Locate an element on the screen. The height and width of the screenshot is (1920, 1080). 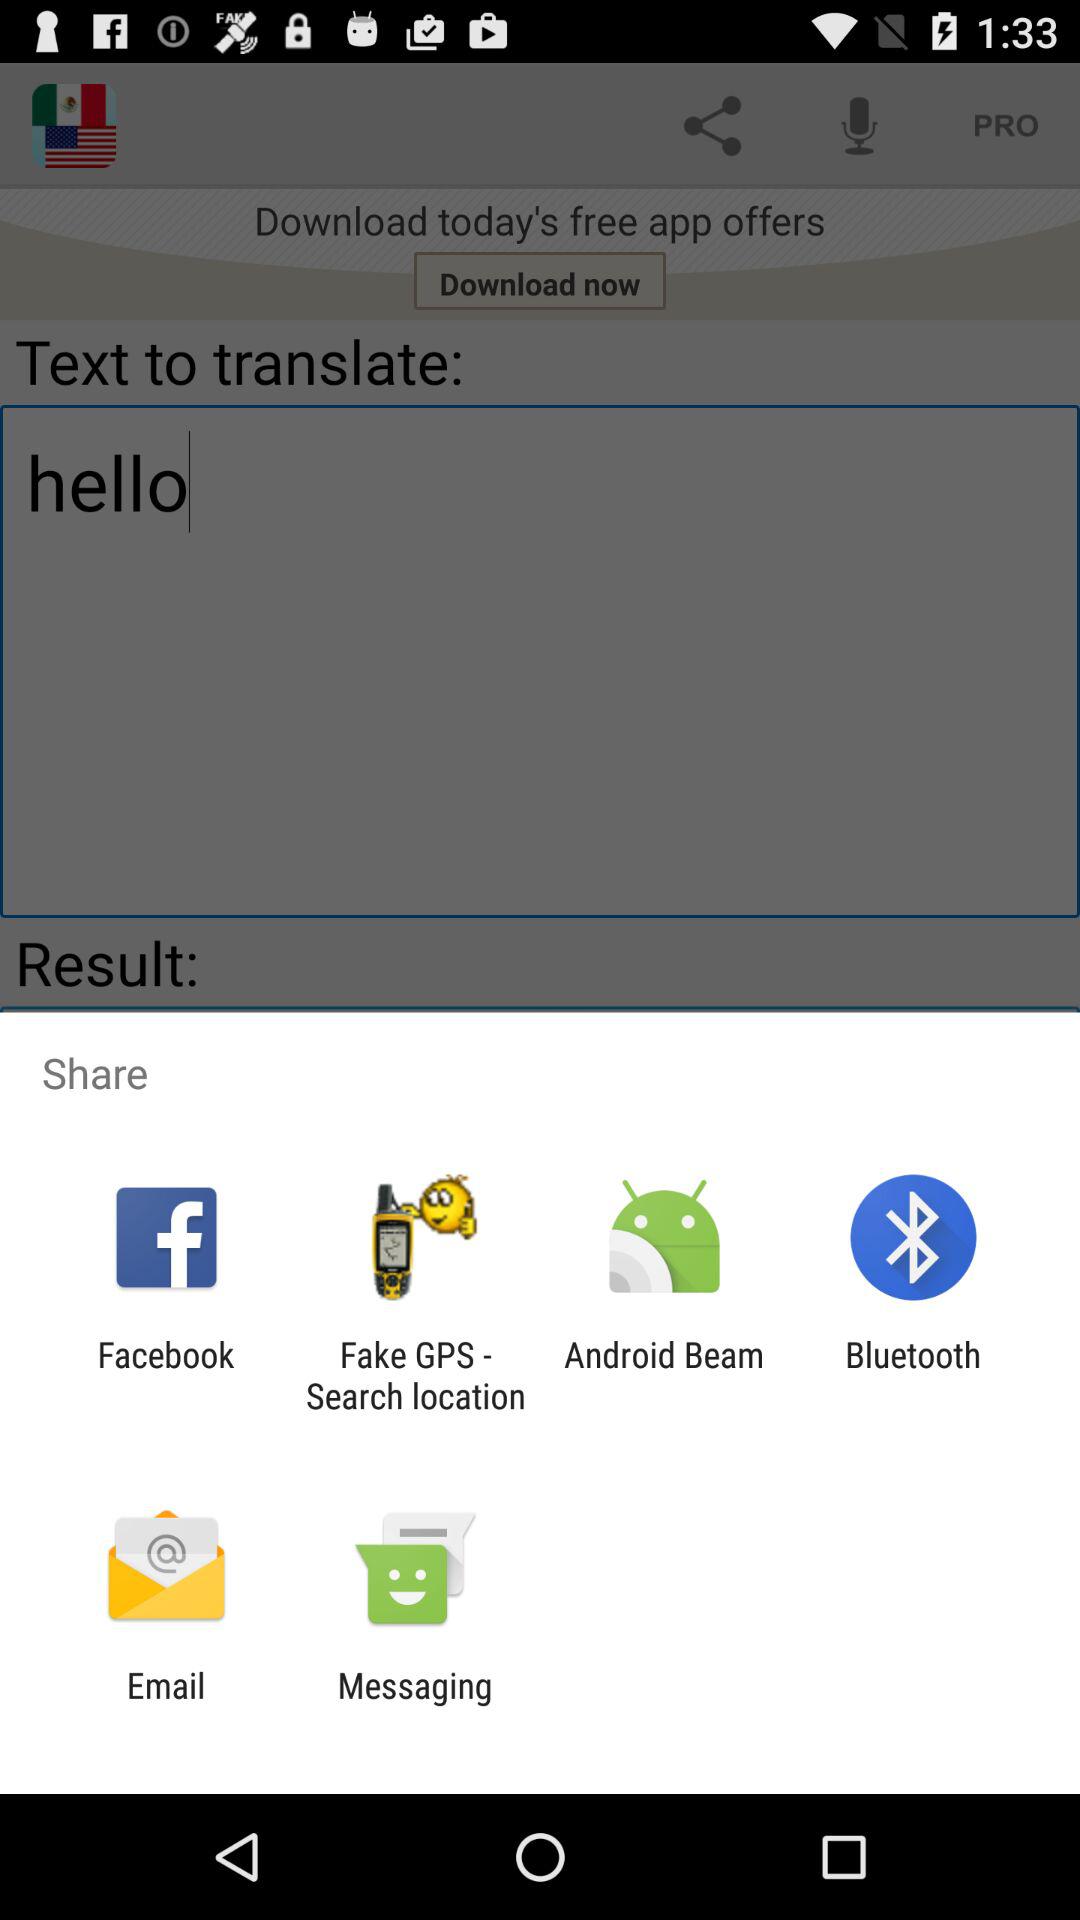
flip until the messaging app is located at coordinates (414, 1706).